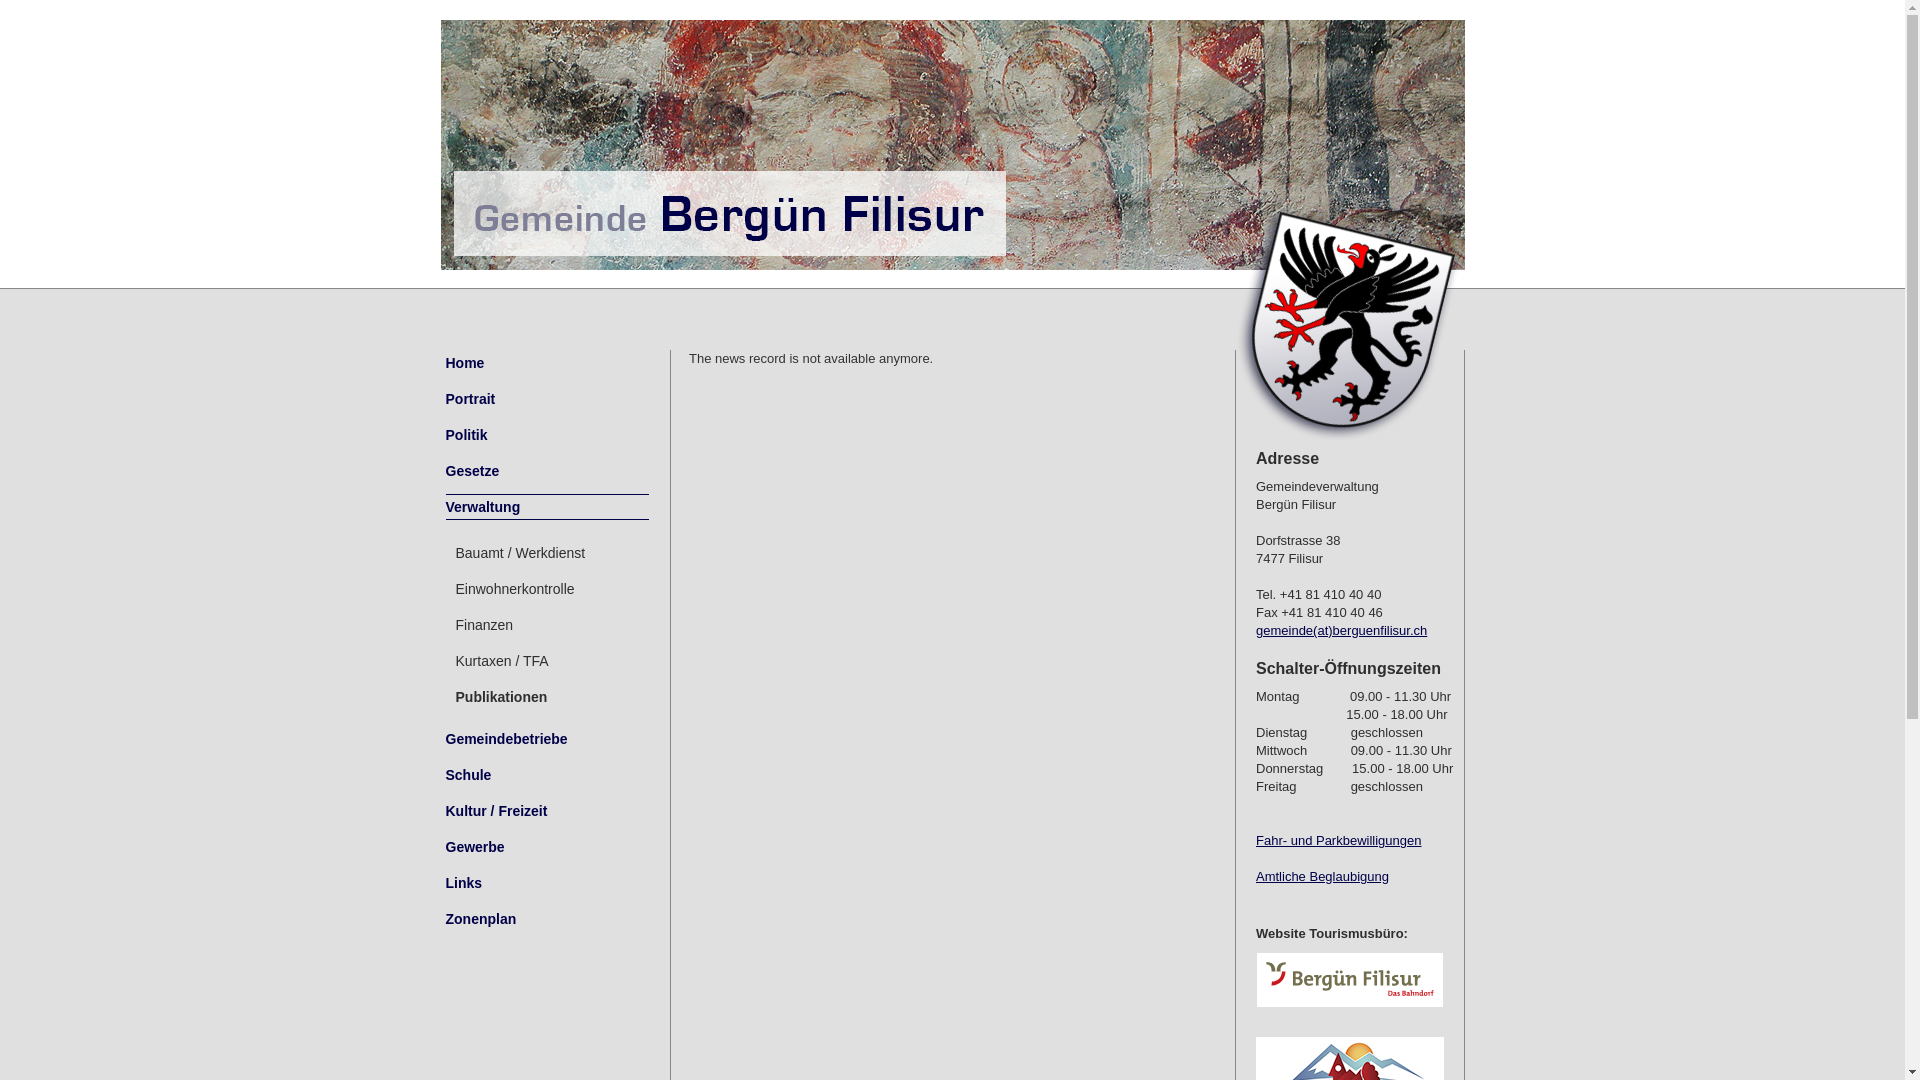  What do you see at coordinates (1338, 840) in the screenshot?
I see `Fahr- und Parkbewilligungen` at bounding box center [1338, 840].